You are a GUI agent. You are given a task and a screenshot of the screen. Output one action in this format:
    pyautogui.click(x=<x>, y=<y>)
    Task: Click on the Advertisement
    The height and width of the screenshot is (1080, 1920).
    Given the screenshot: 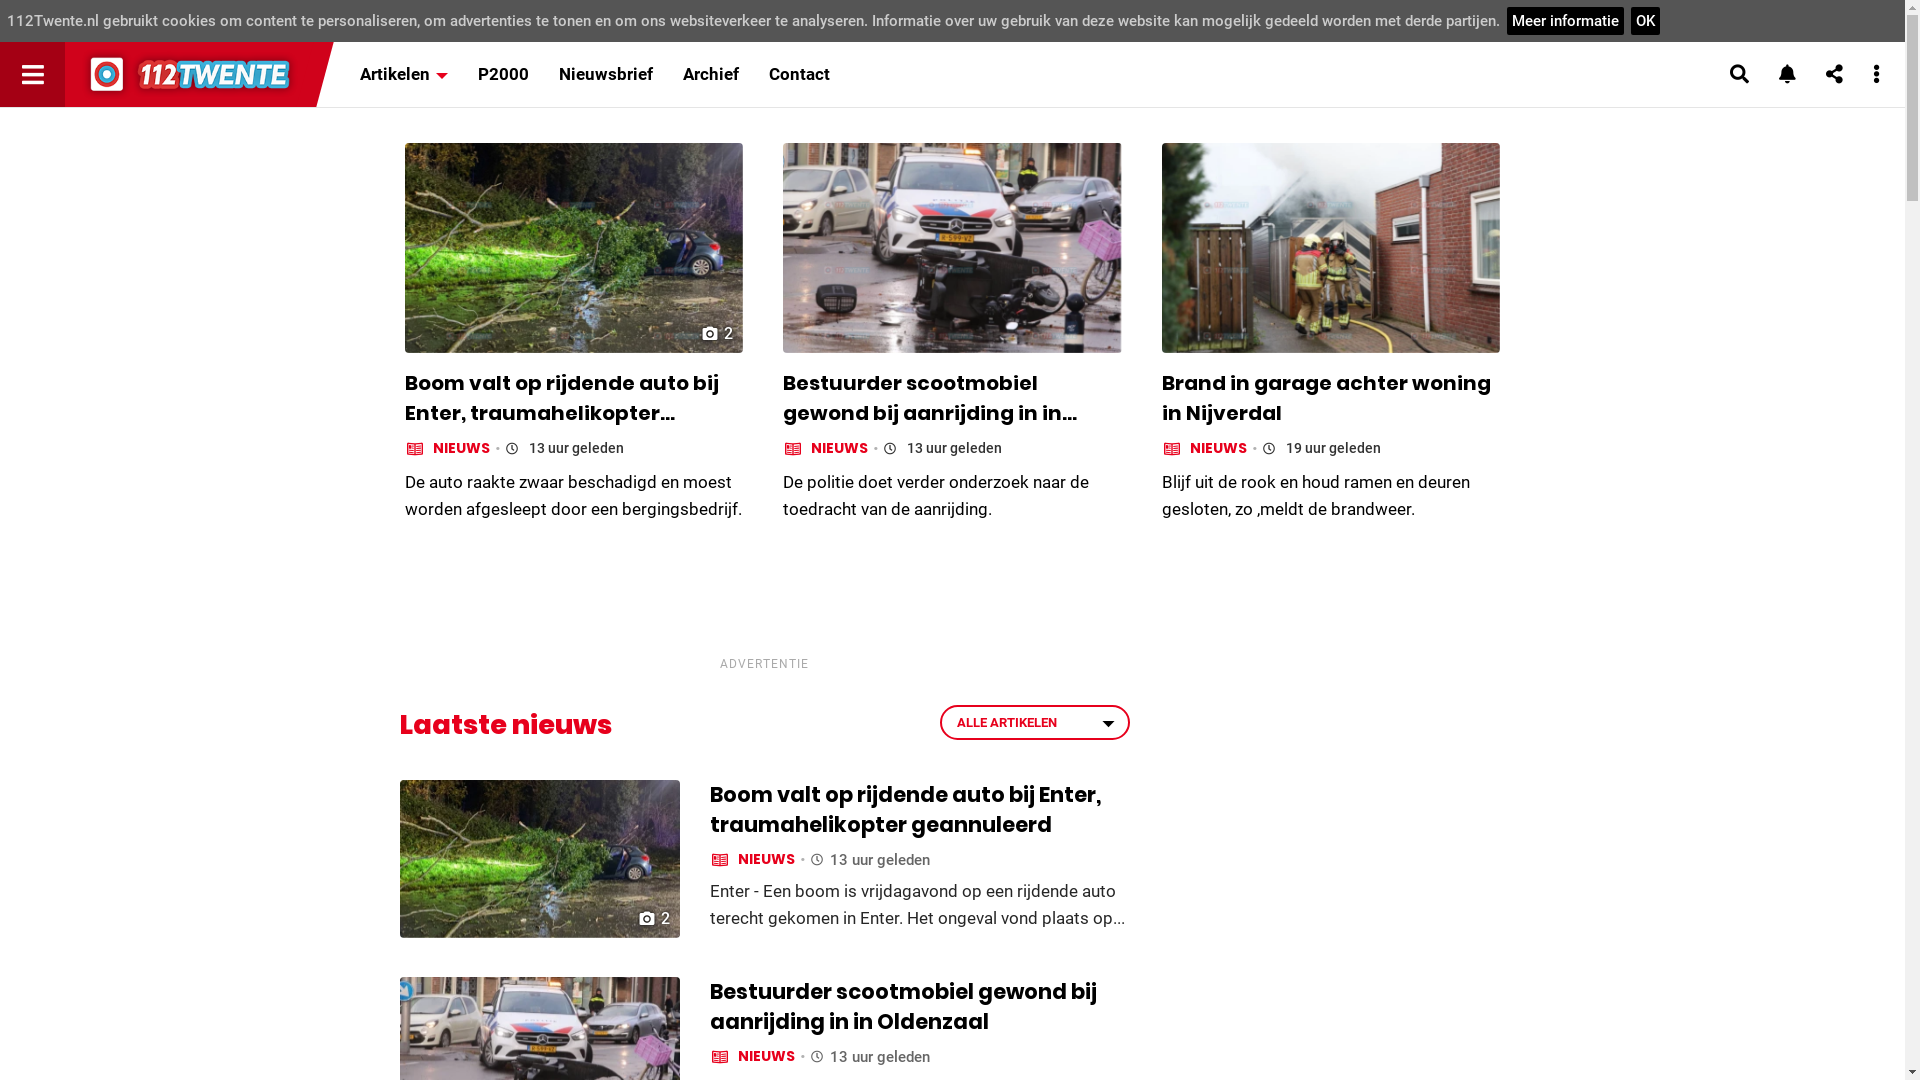 What is the action you would take?
    pyautogui.click(x=764, y=603)
    